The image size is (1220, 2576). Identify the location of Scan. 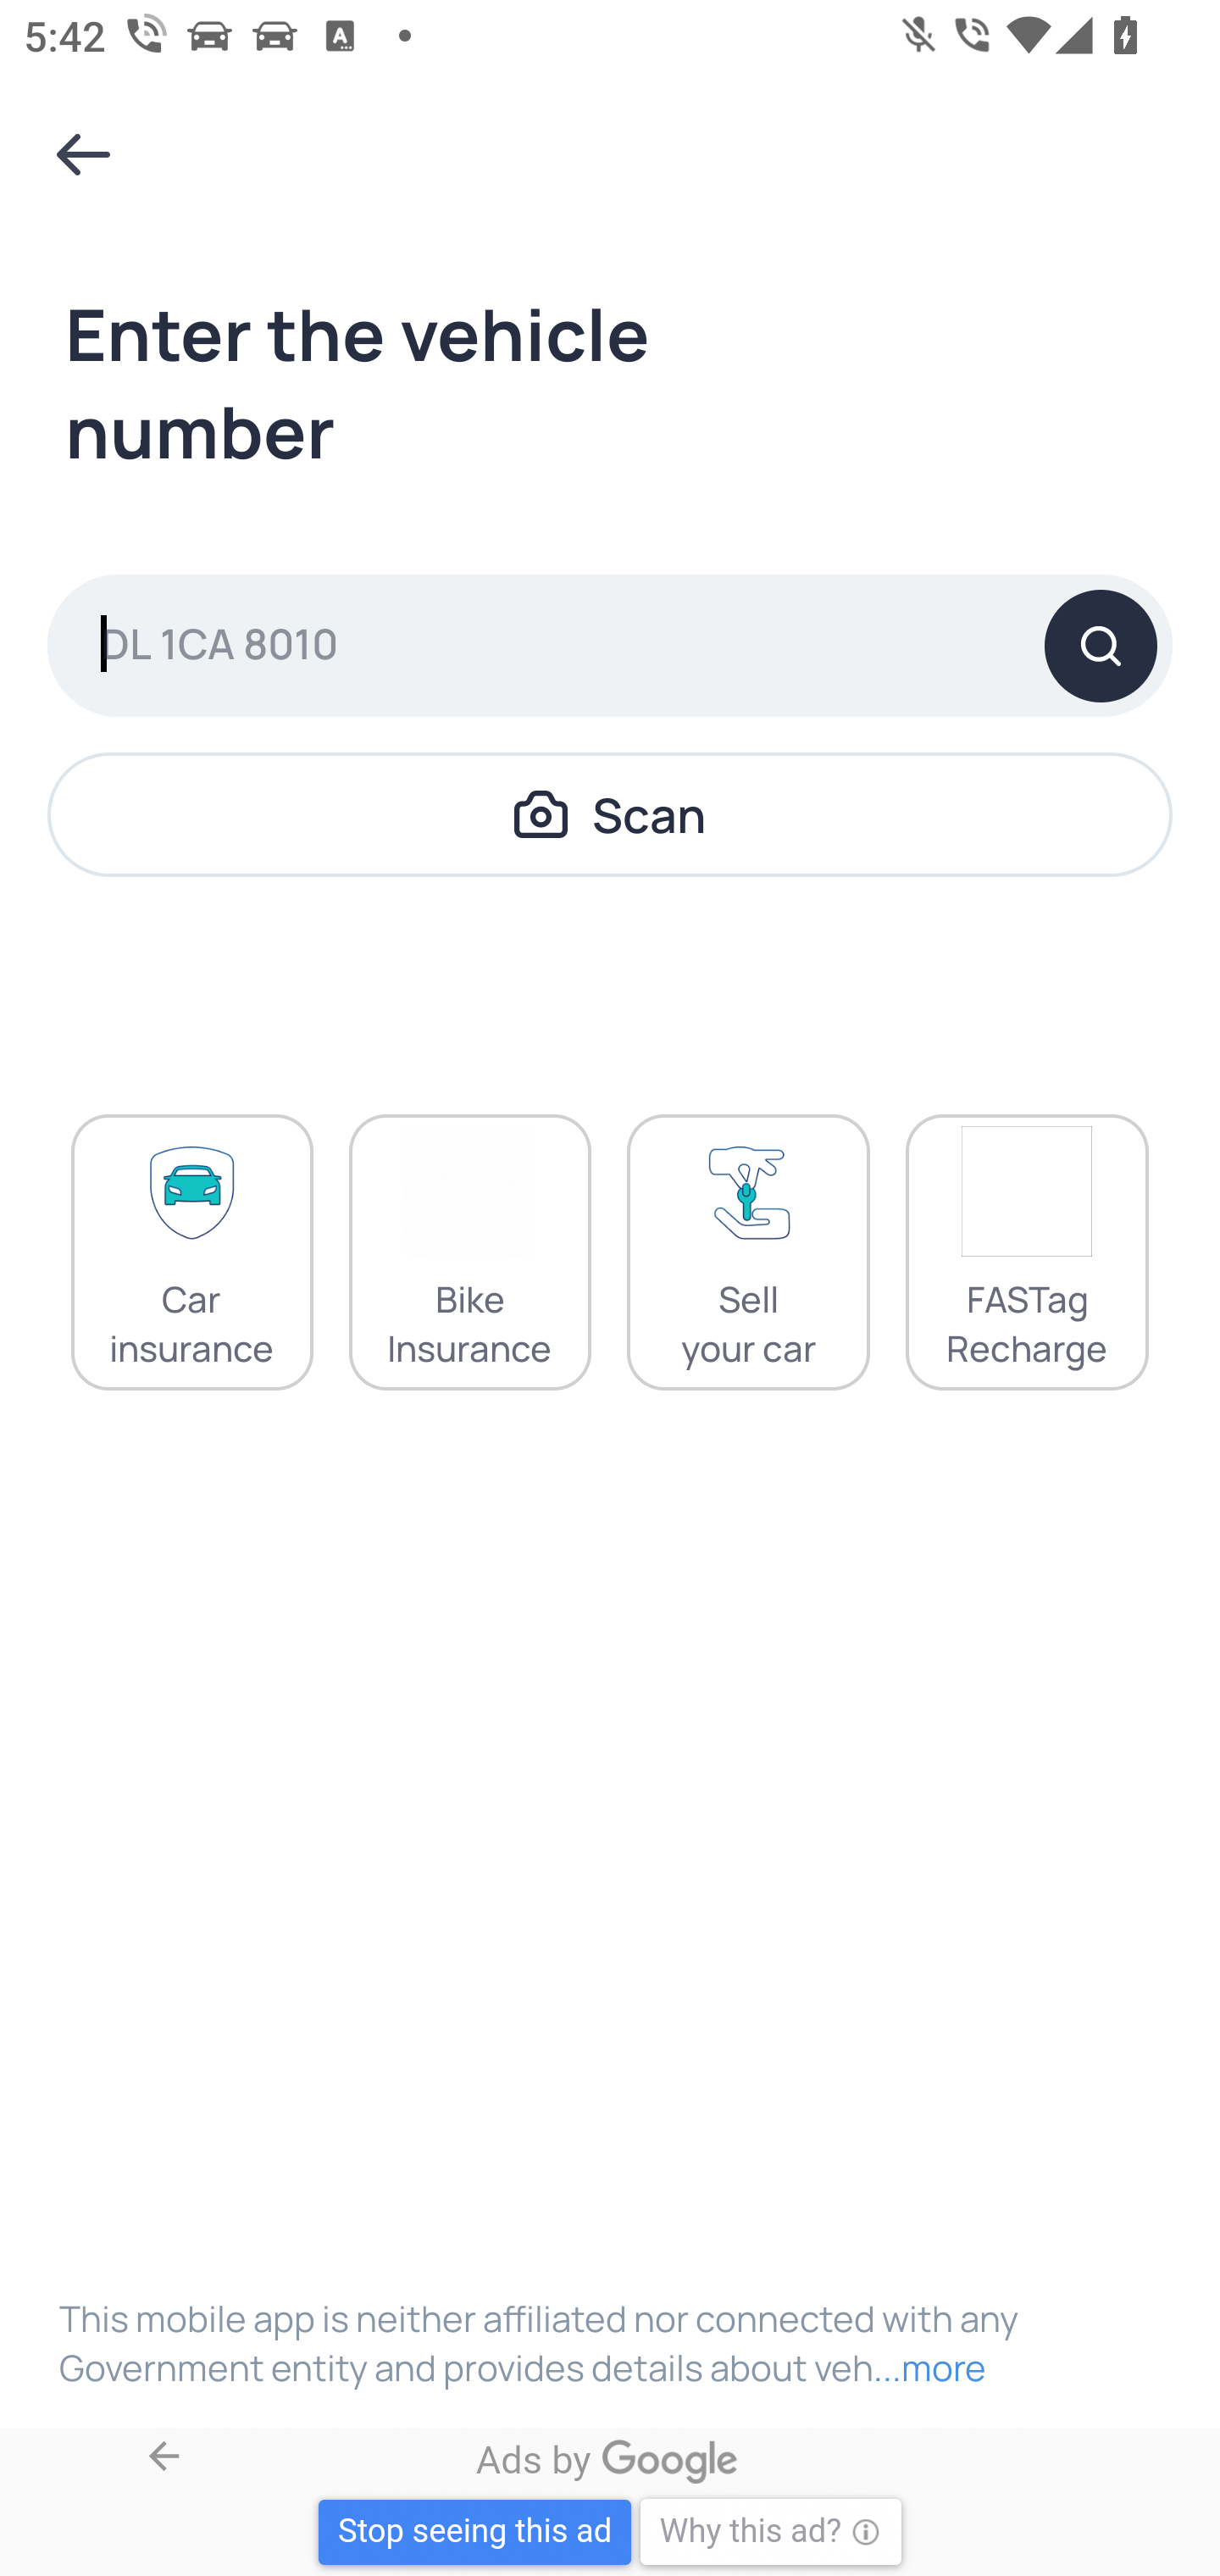
(610, 813).